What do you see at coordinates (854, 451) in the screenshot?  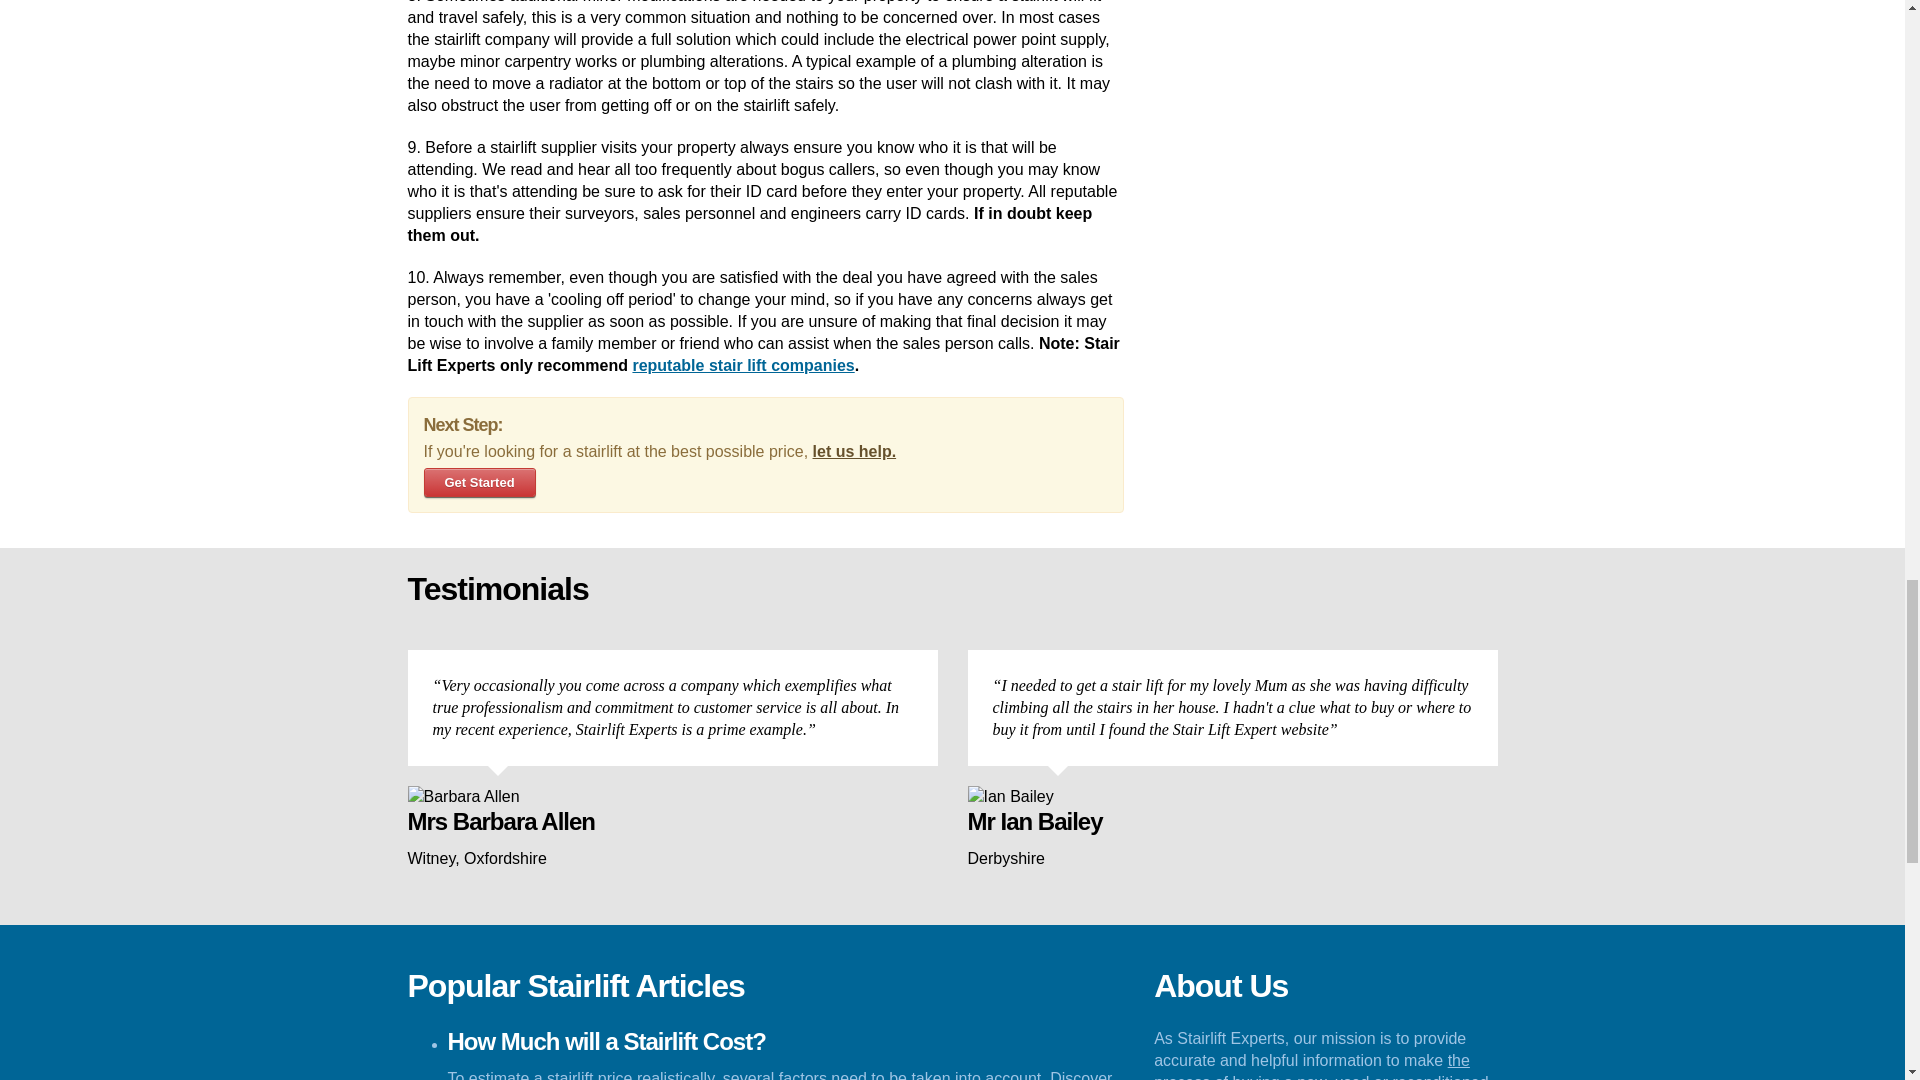 I see `let us help.` at bounding box center [854, 451].